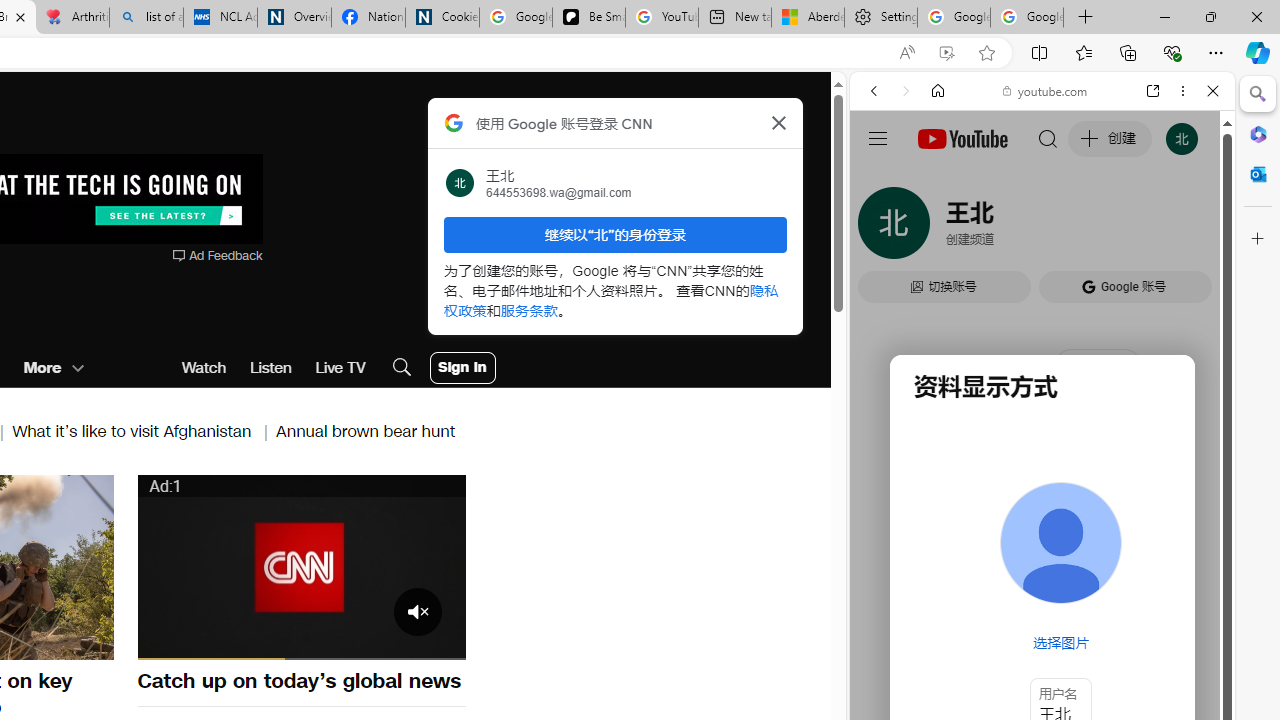 This screenshot has height=720, width=1280. I want to click on Live TV, so click(340, 368).